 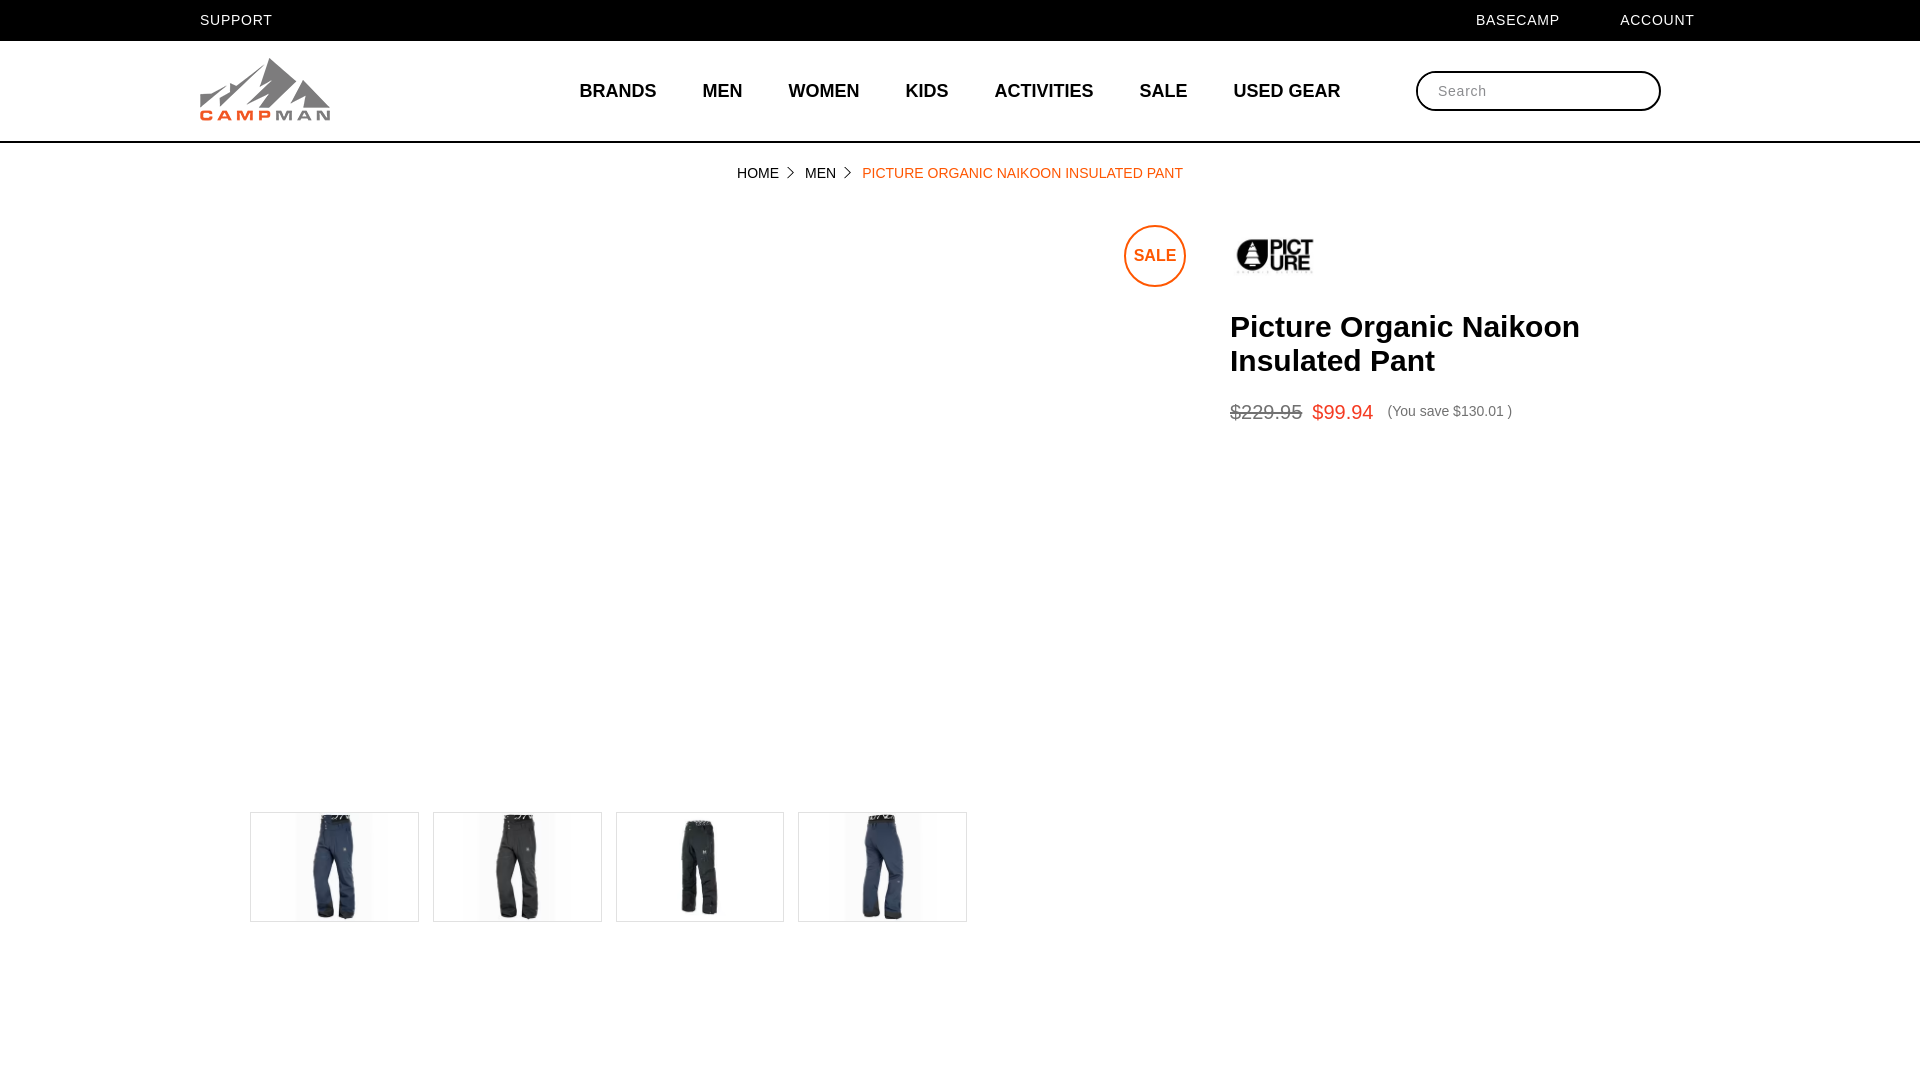 What do you see at coordinates (1670, 20) in the screenshot?
I see `ACCOUNT` at bounding box center [1670, 20].